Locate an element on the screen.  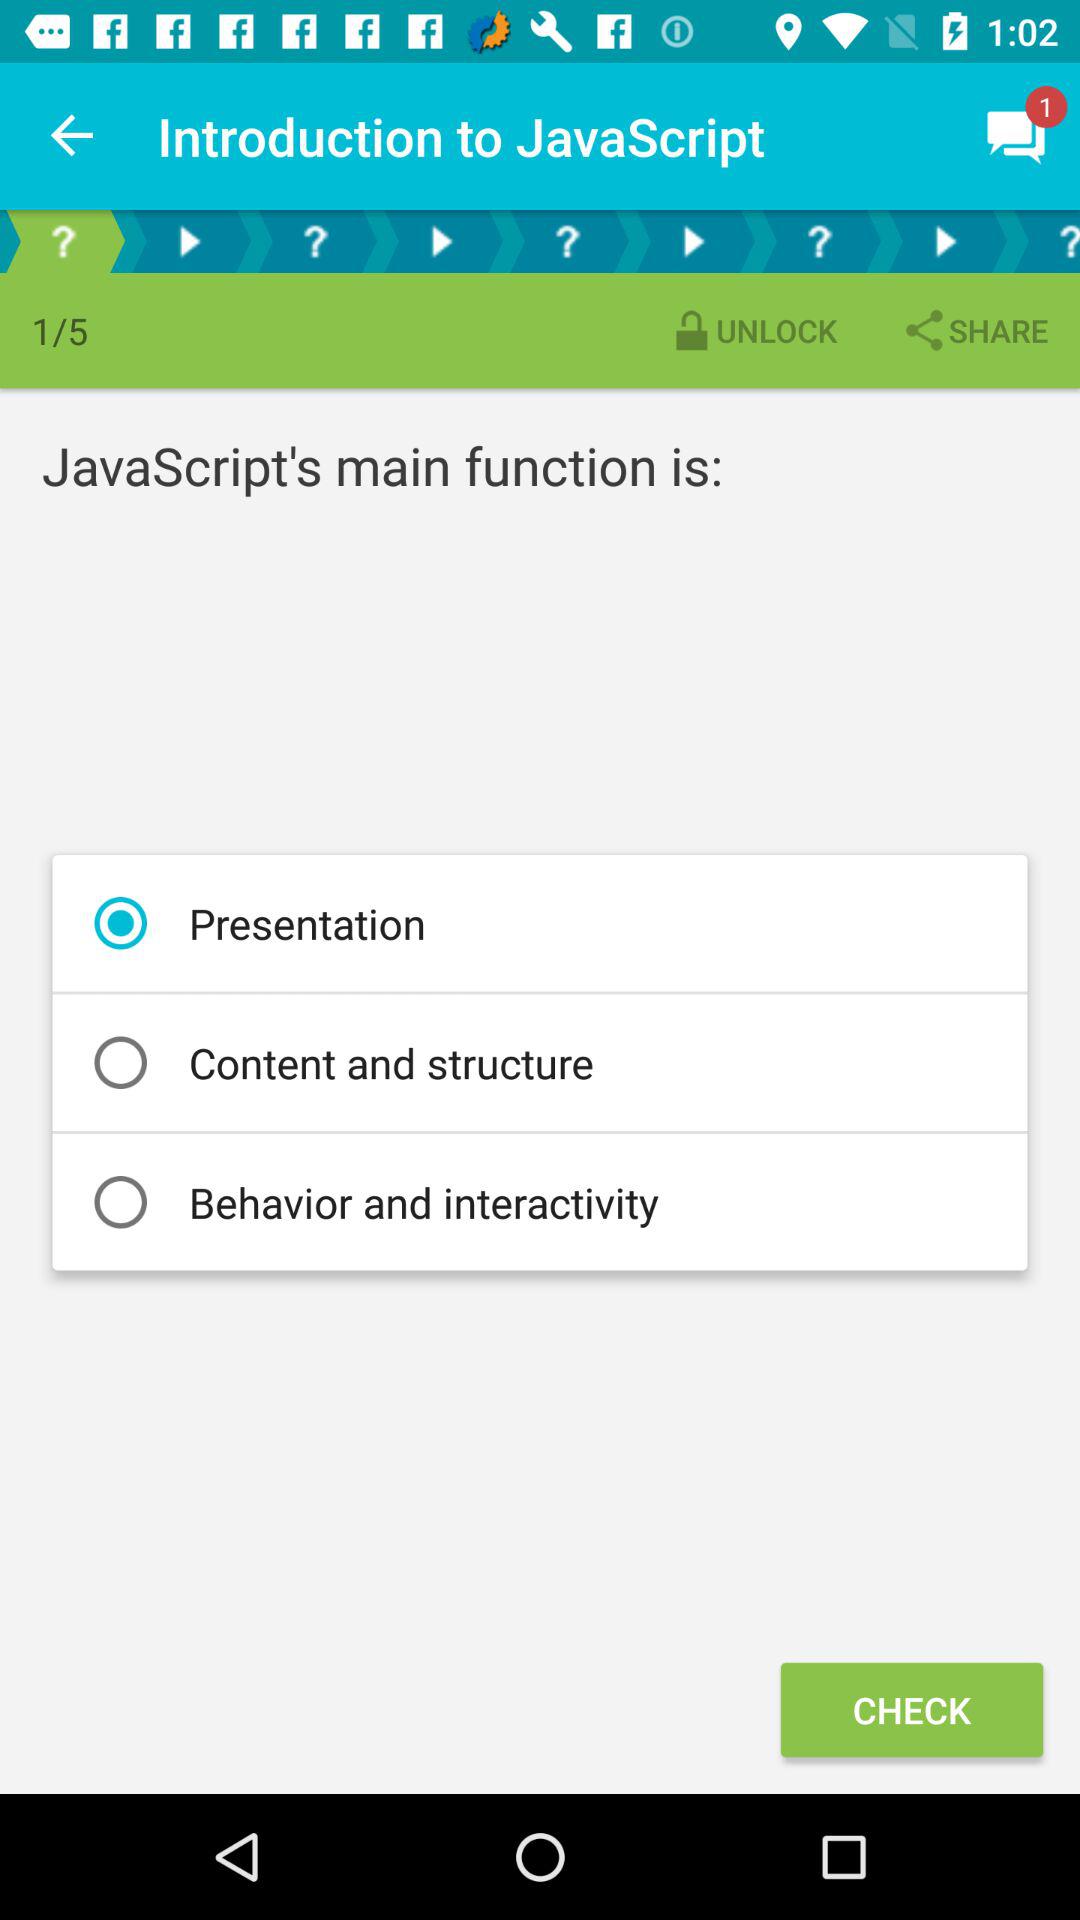
skip to the 7th step is located at coordinates (819, 242).